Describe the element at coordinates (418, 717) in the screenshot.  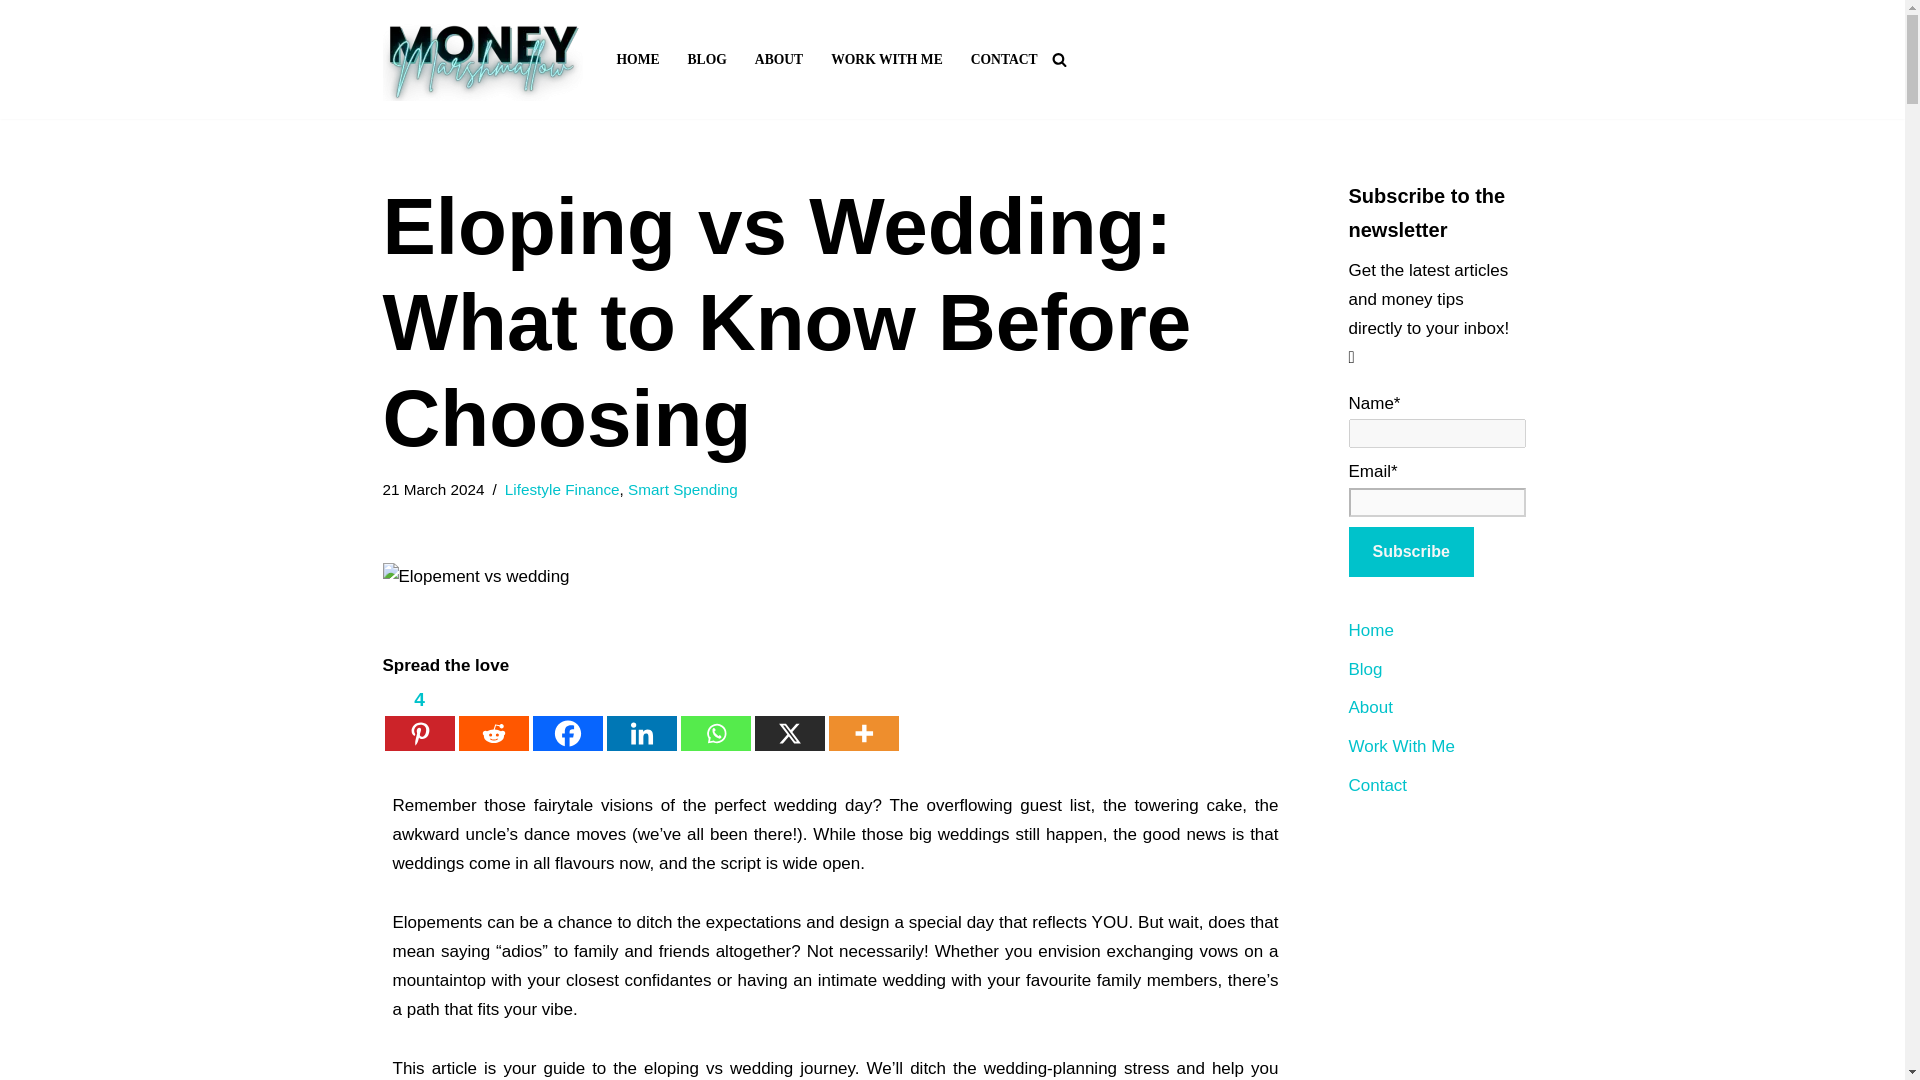
I see `4` at that location.